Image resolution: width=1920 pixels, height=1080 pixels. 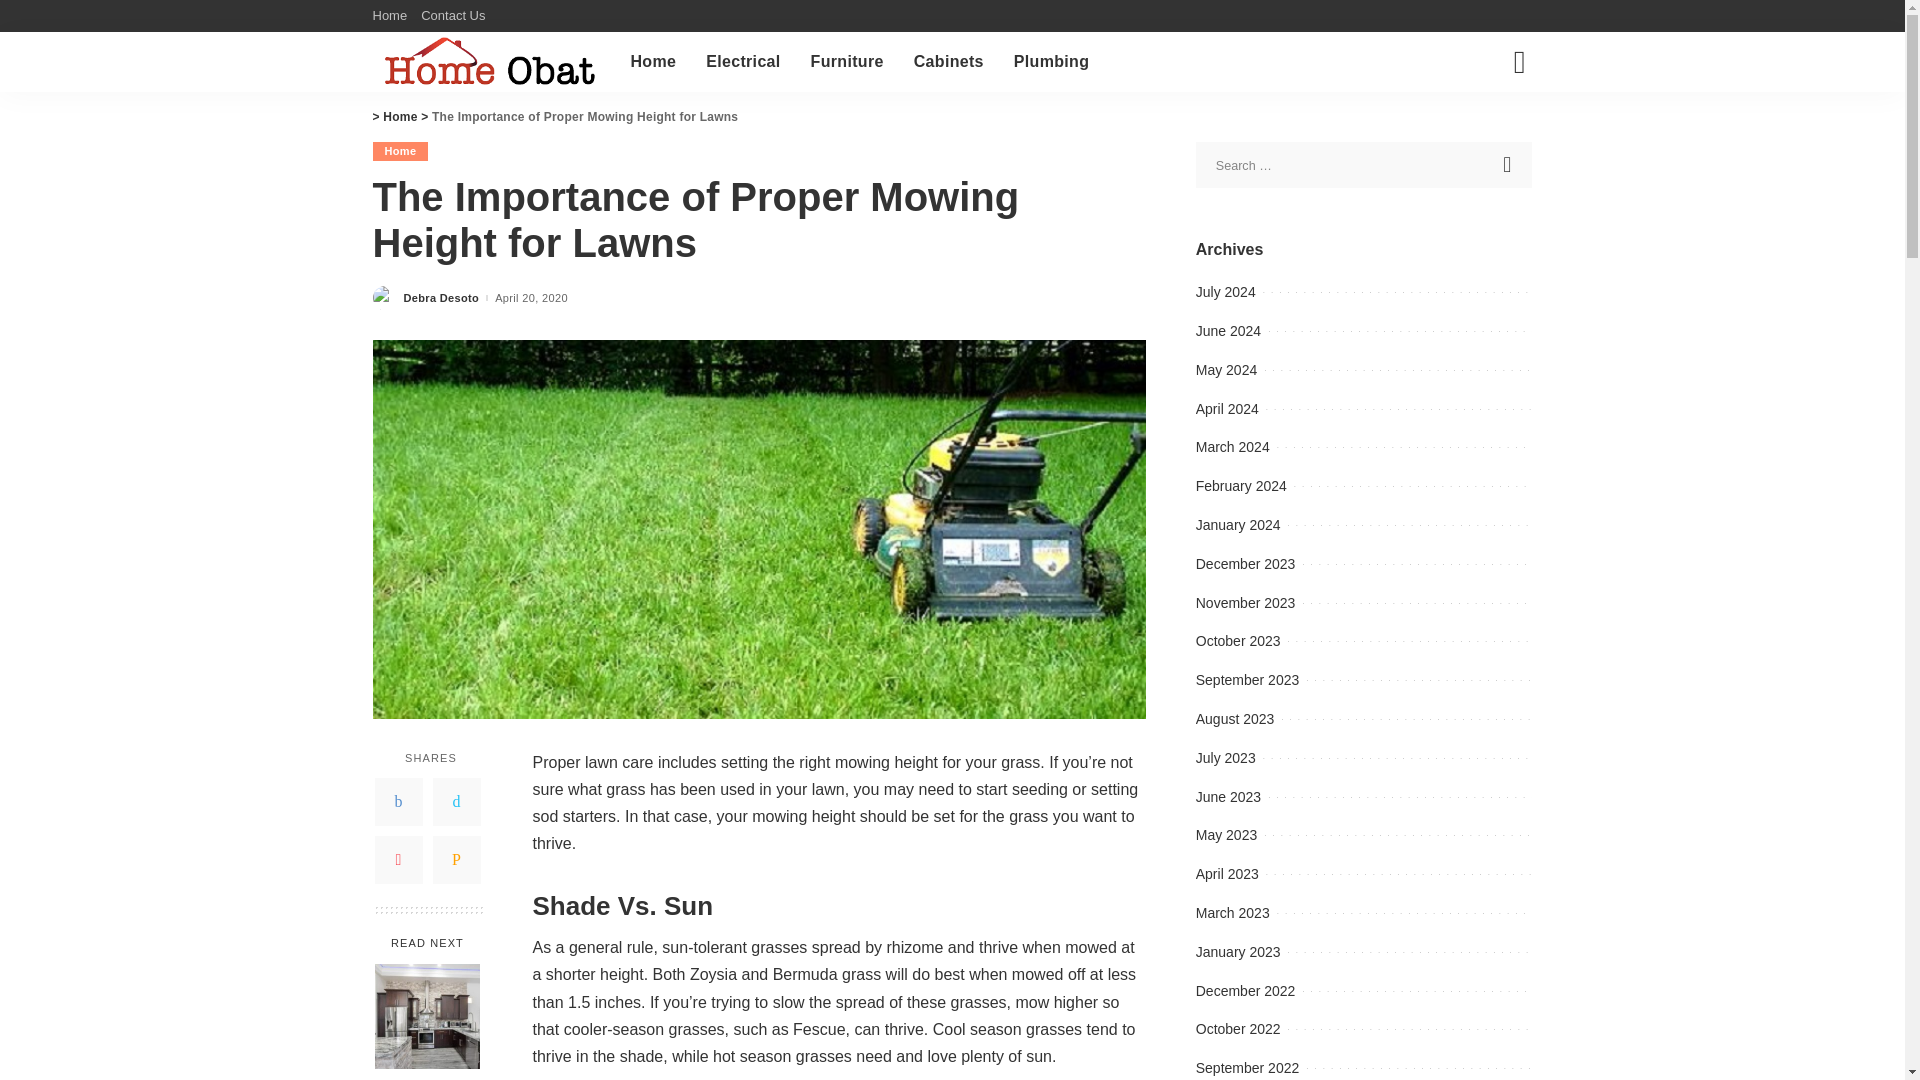 What do you see at coordinates (398, 860) in the screenshot?
I see `Pinterest` at bounding box center [398, 860].